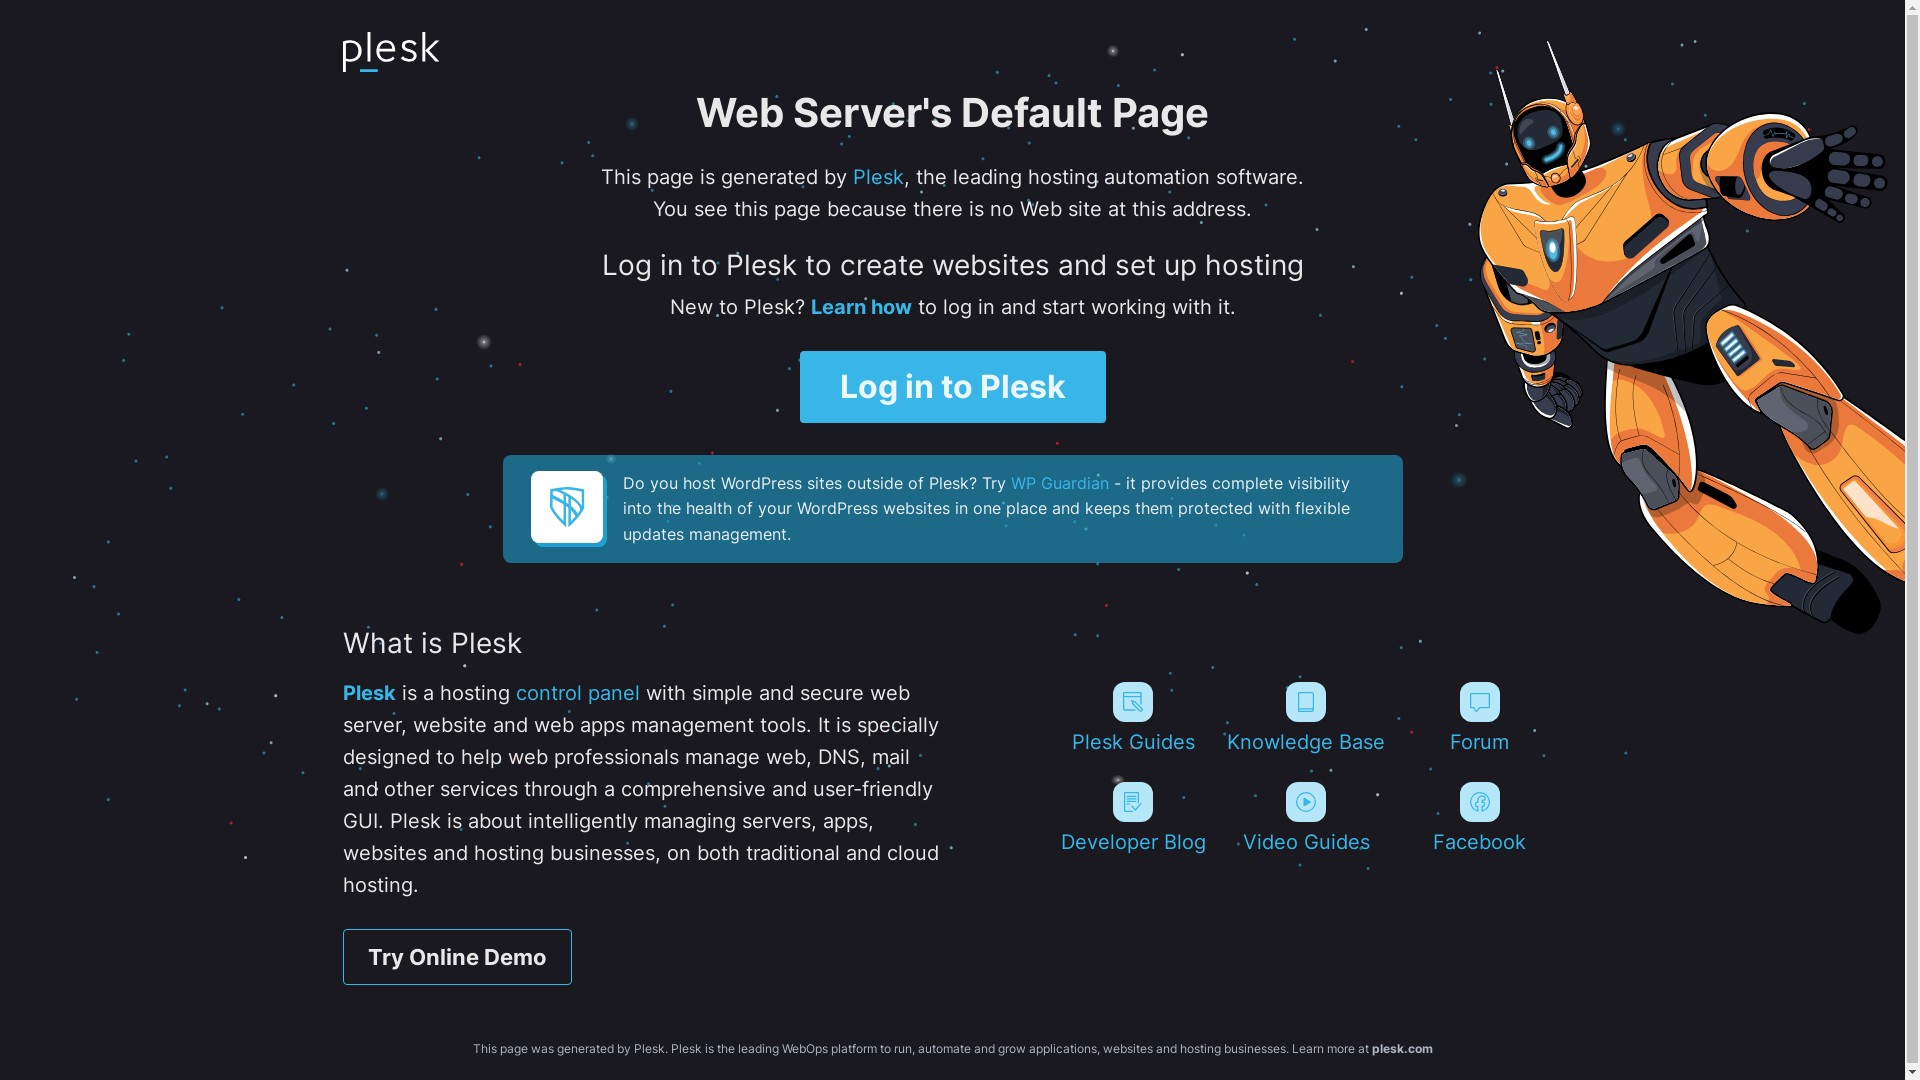 The width and height of the screenshot is (1920, 1080). I want to click on Plesk Guides, so click(1132, 718).